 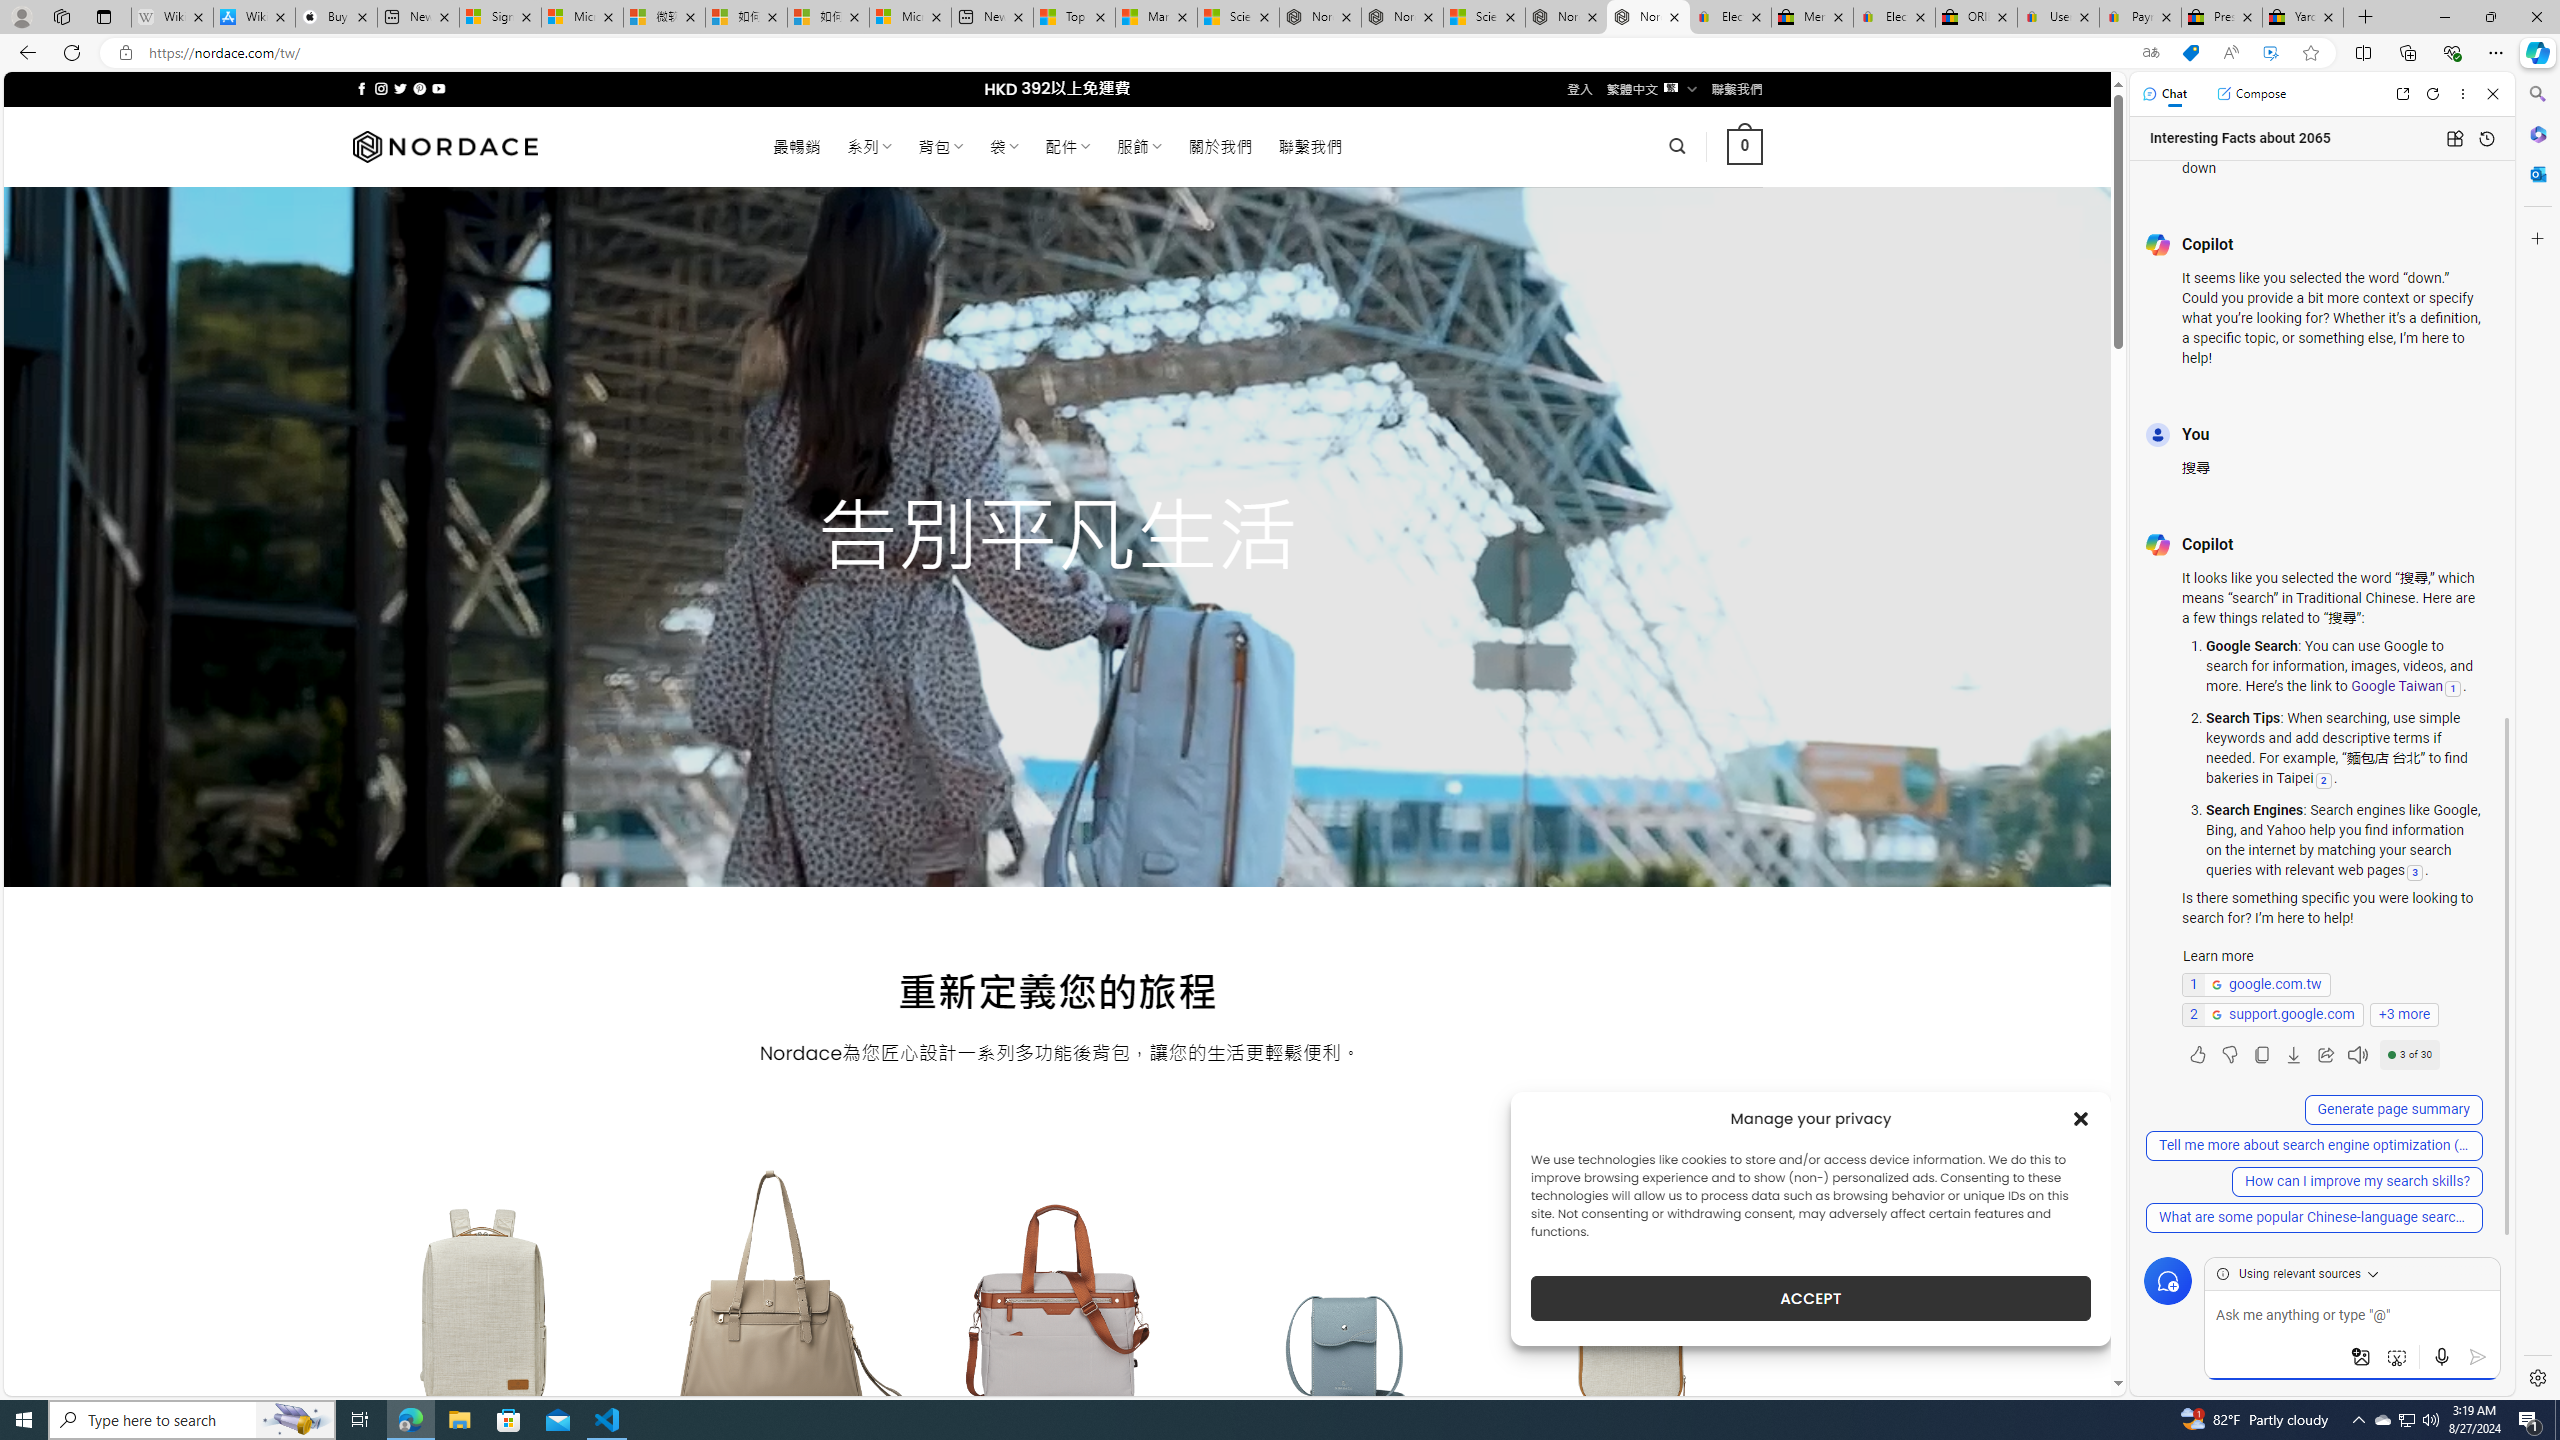 What do you see at coordinates (2190, 53) in the screenshot?
I see `This site has coupons! Shopping in Microsoft Edge` at bounding box center [2190, 53].